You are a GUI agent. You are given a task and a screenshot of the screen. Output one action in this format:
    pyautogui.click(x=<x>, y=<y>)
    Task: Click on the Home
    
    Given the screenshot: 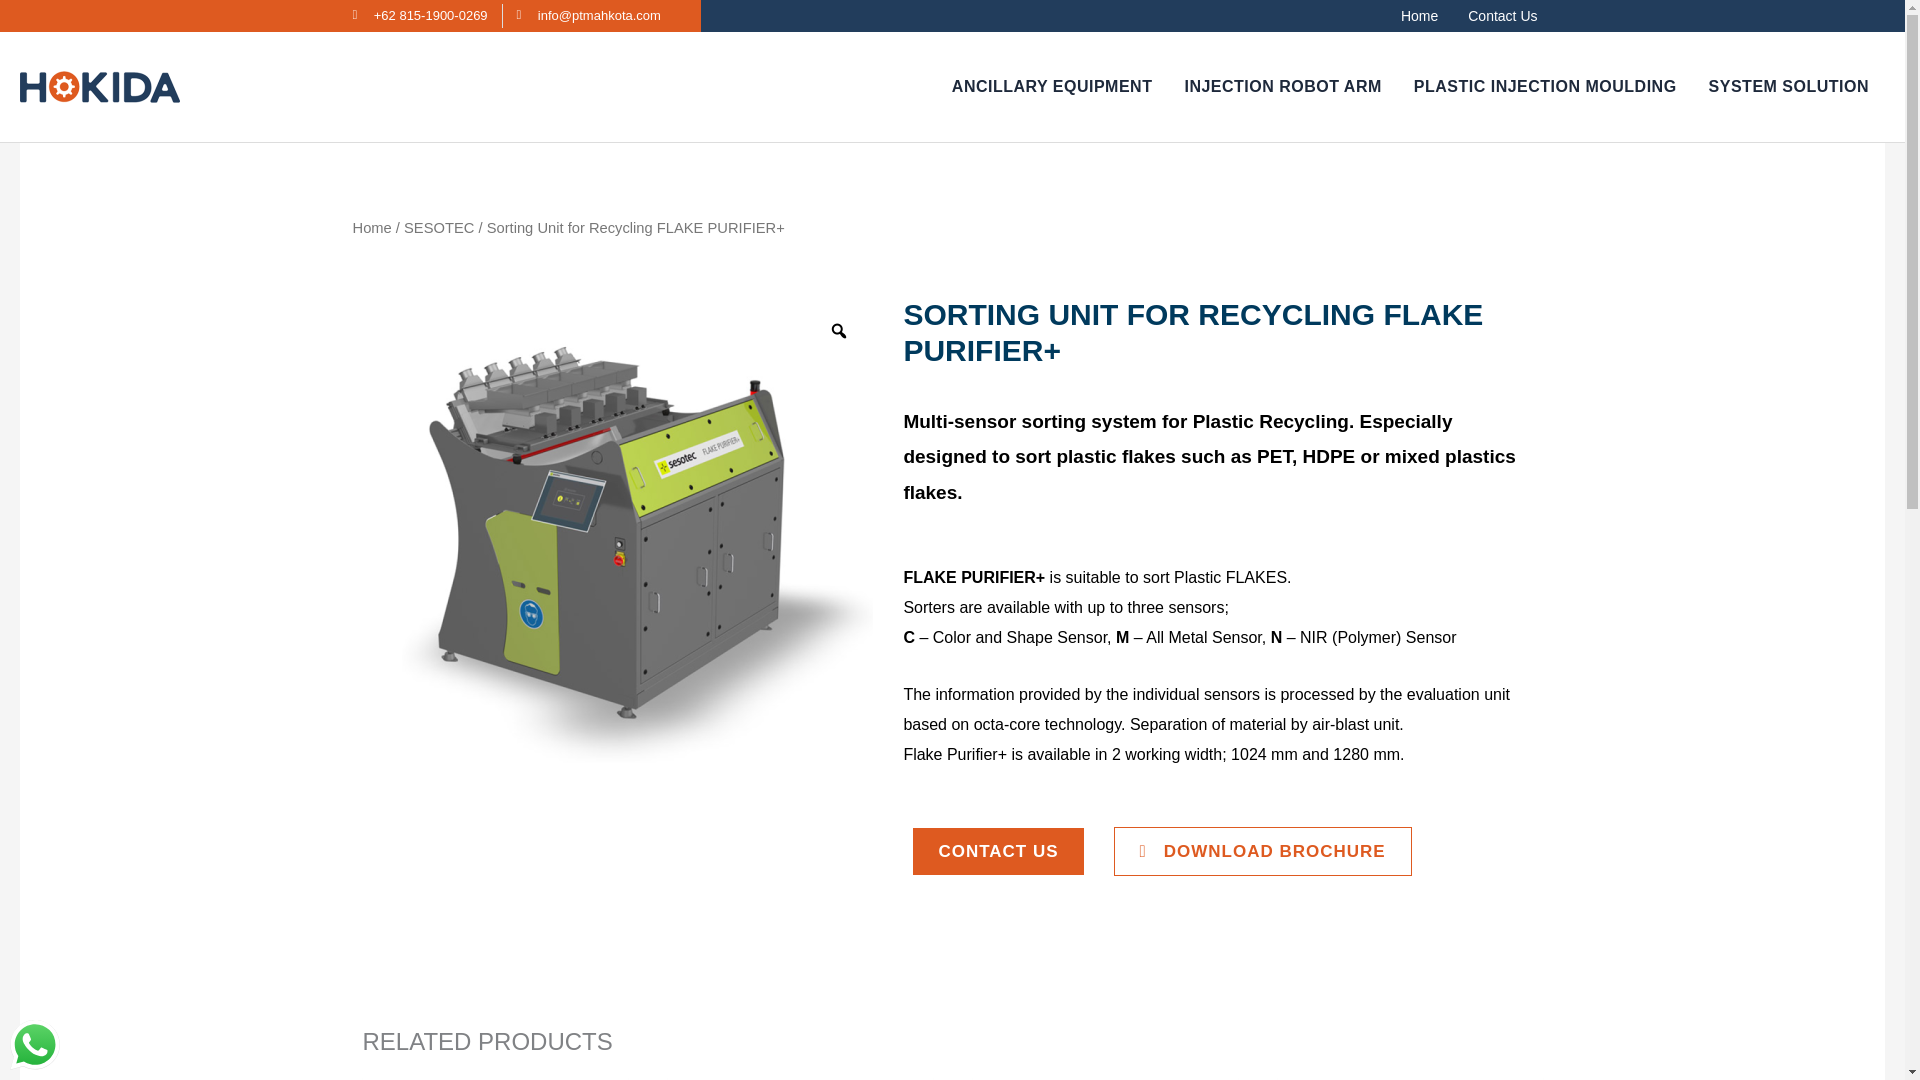 What is the action you would take?
    pyautogui.click(x=371, y=228)
    